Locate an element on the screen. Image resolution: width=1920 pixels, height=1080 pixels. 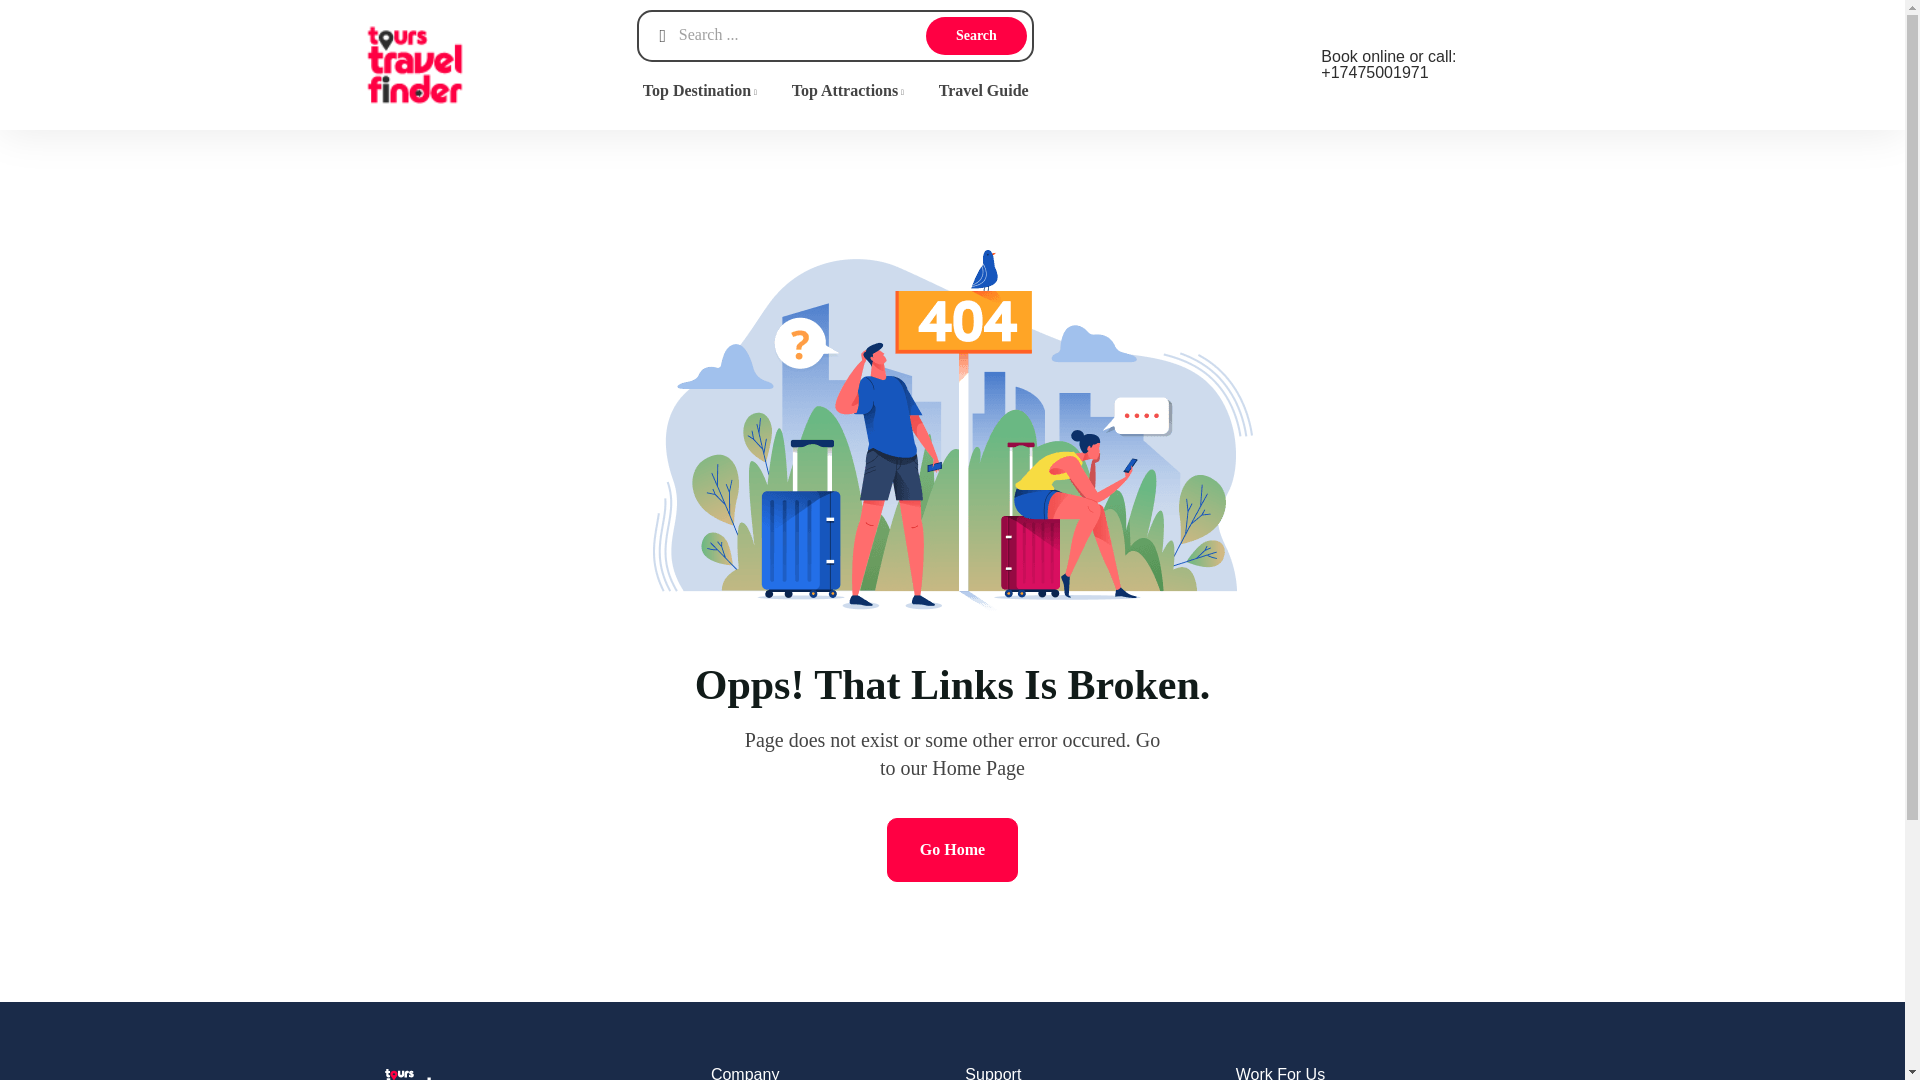
Top Attractions is located at coordinates (849, 90).